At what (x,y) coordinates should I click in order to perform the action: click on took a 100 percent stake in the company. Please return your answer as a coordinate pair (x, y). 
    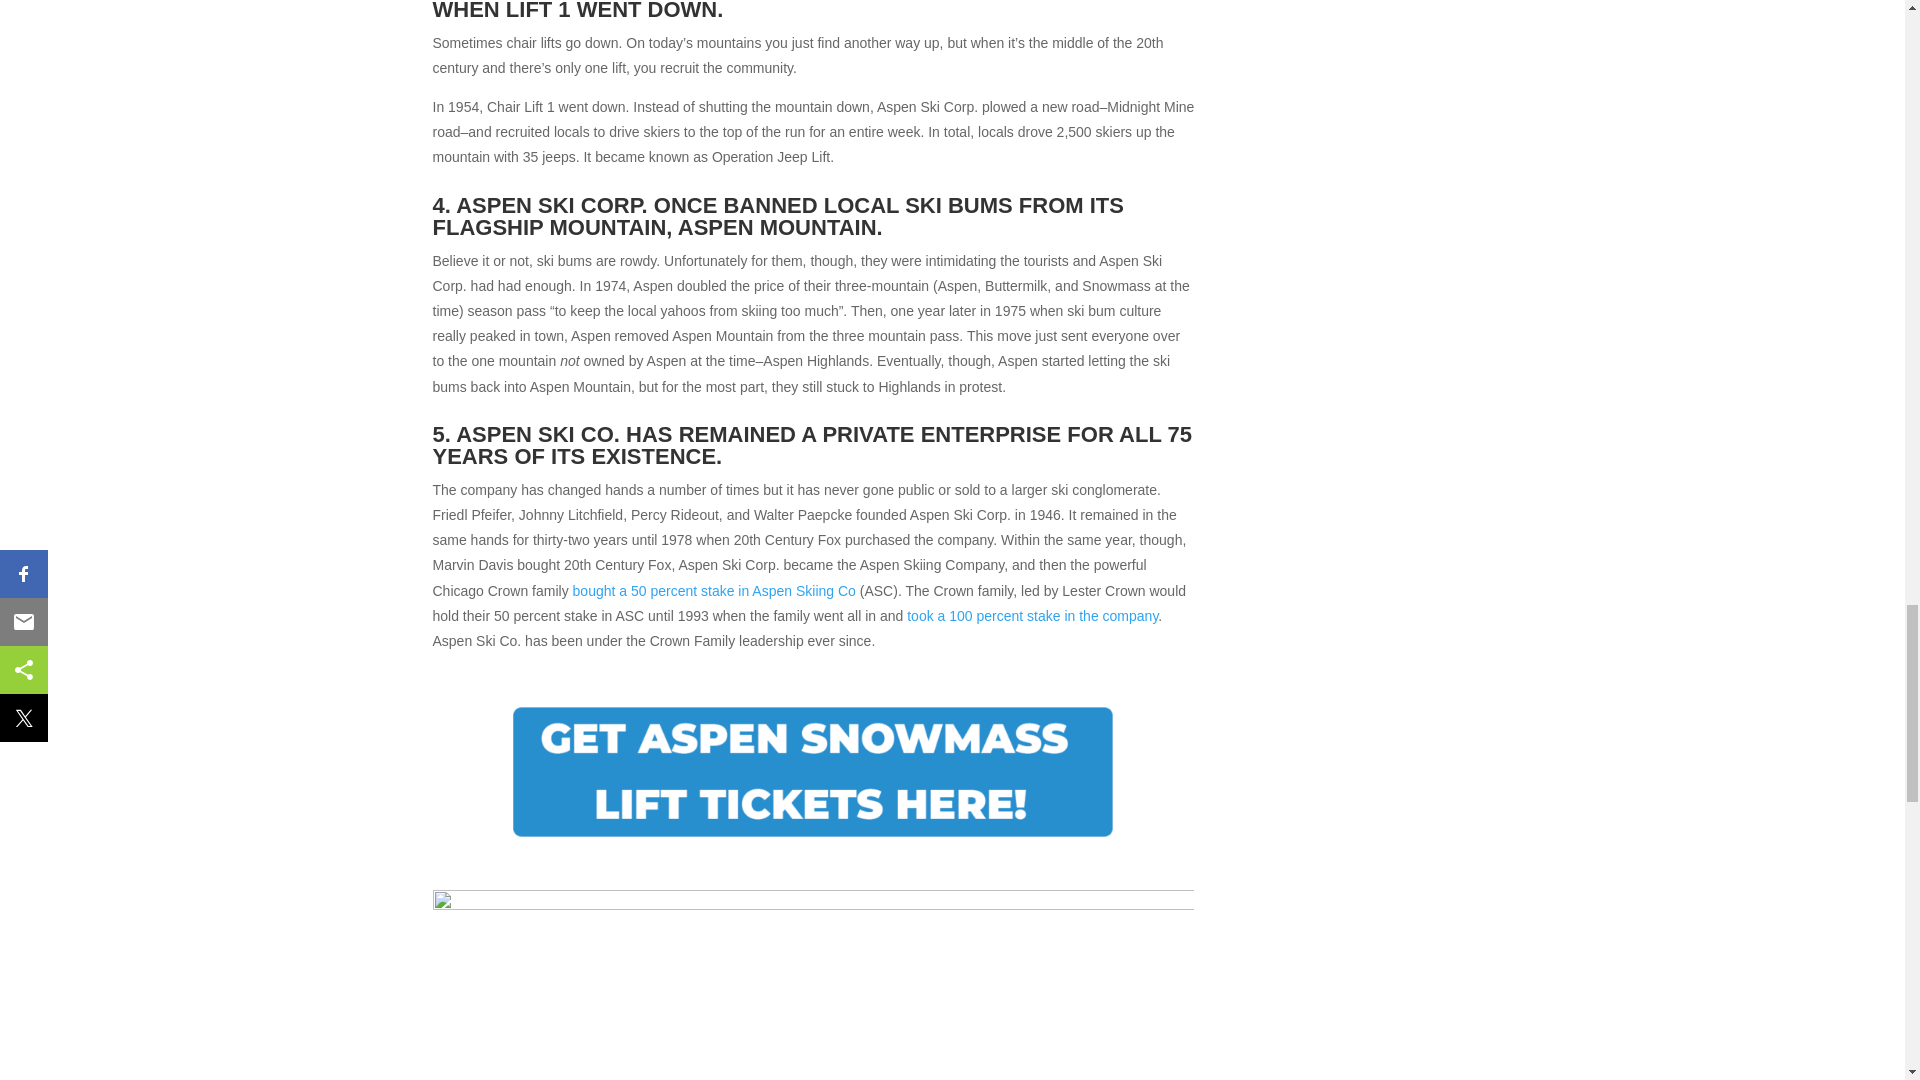
    Looking at the image, I should click on (1032, 616).